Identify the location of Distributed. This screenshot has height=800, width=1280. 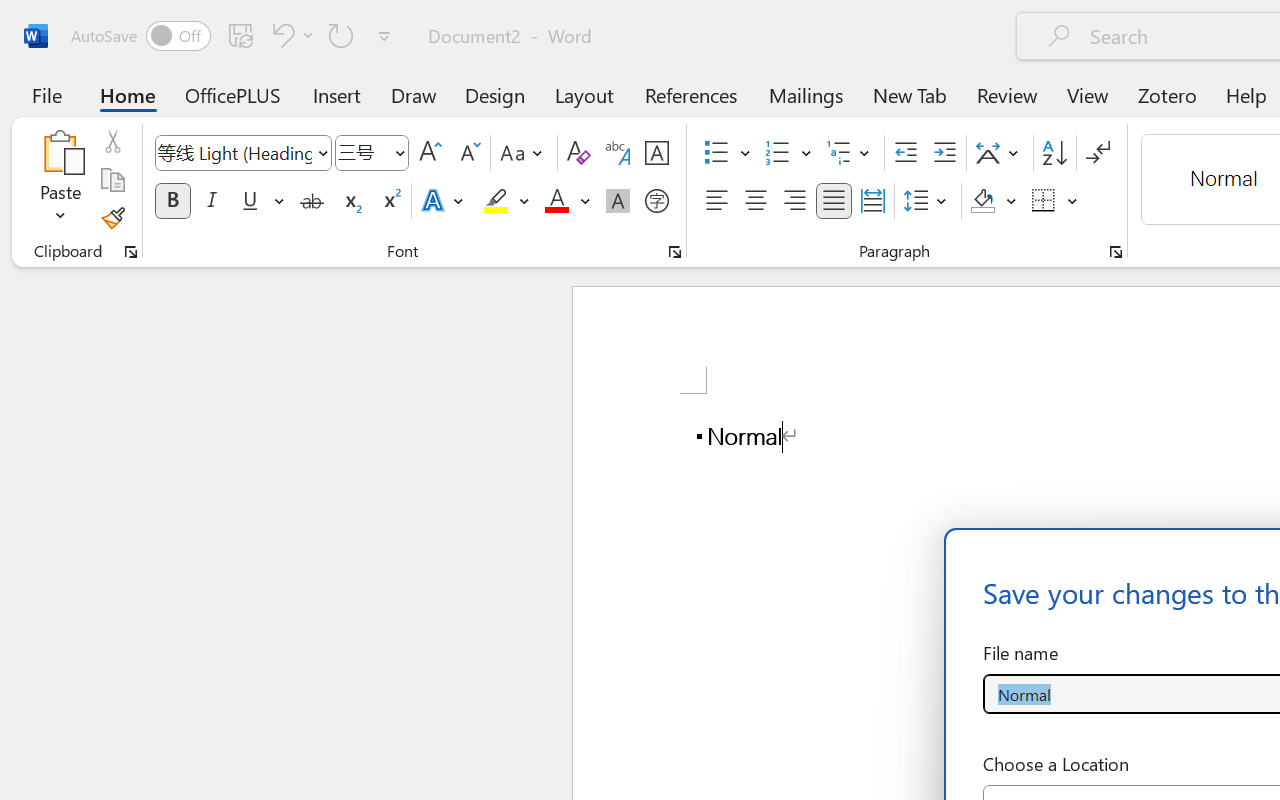
(872, 201).